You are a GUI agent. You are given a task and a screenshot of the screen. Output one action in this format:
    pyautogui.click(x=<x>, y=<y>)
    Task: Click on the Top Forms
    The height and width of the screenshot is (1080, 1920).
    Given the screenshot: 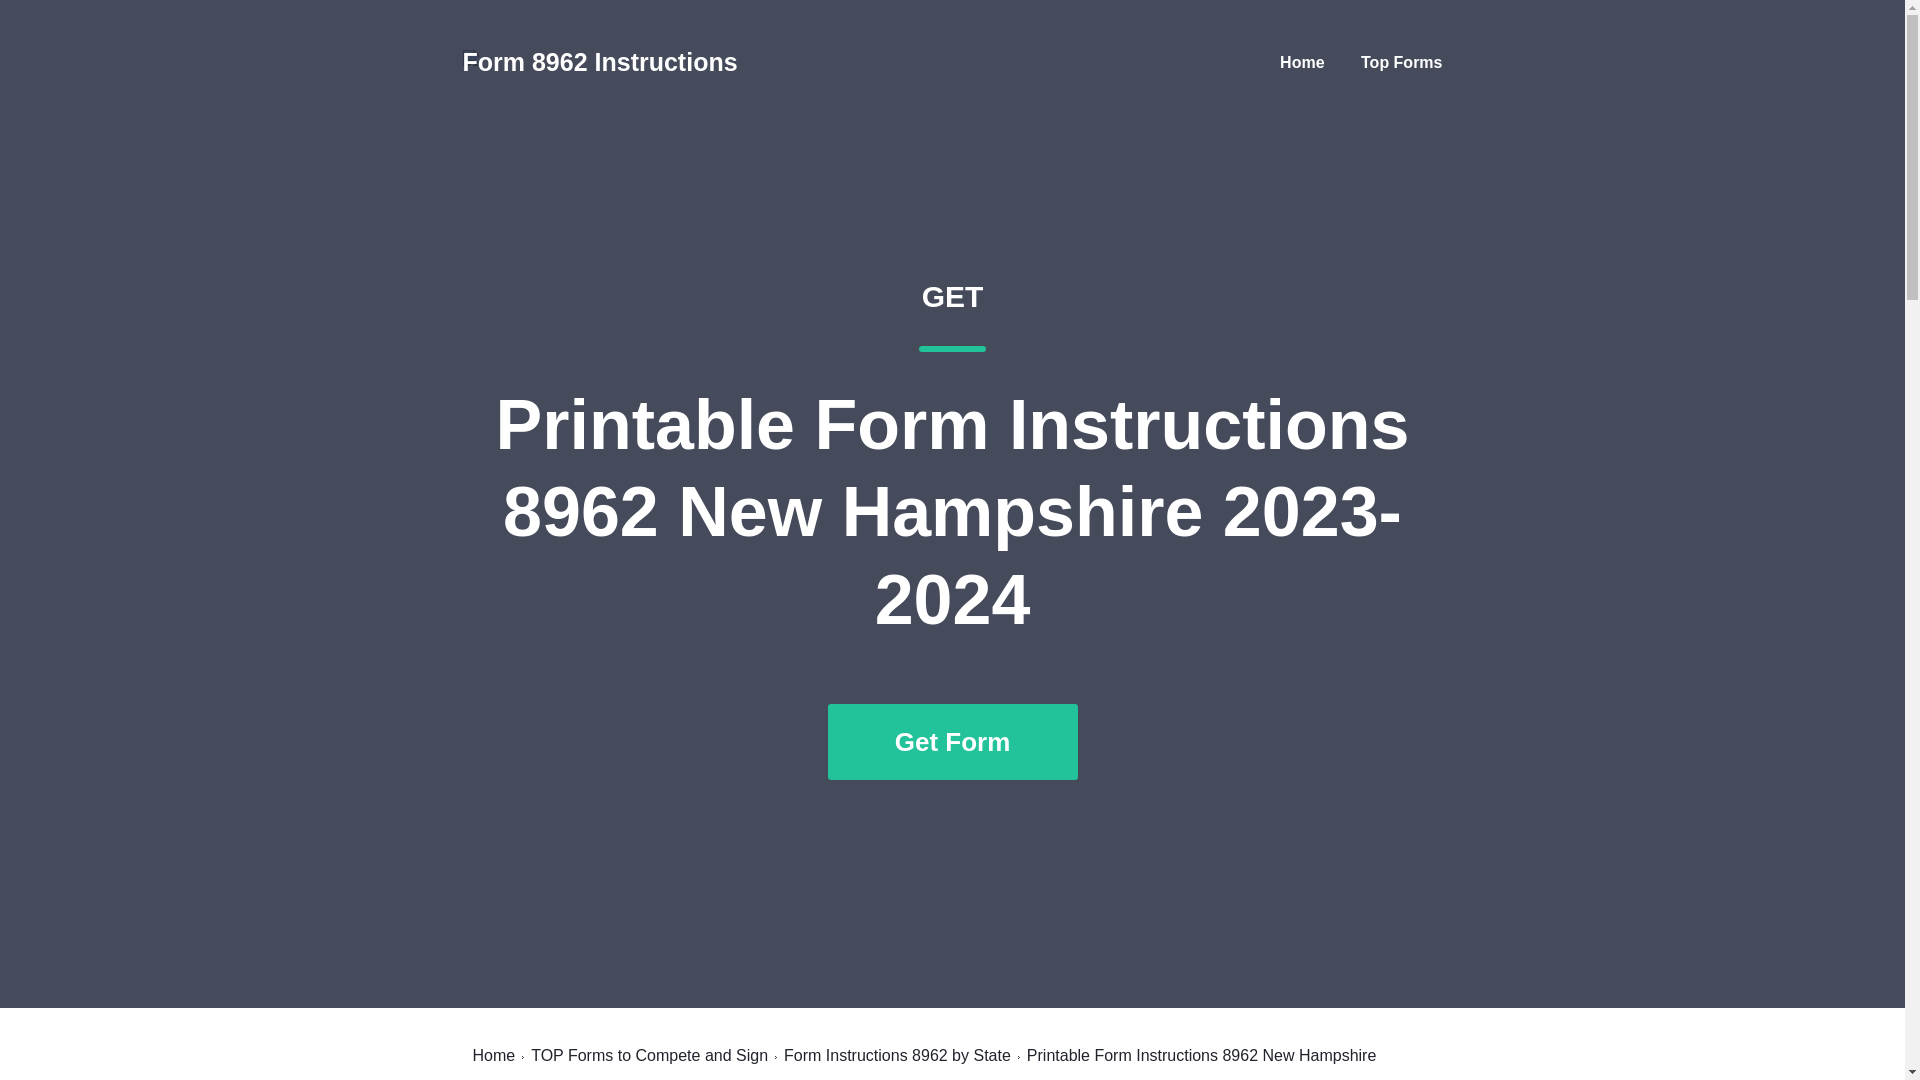 What is the action you would take?
    pyautogui.click(x=1401, y=62)
    